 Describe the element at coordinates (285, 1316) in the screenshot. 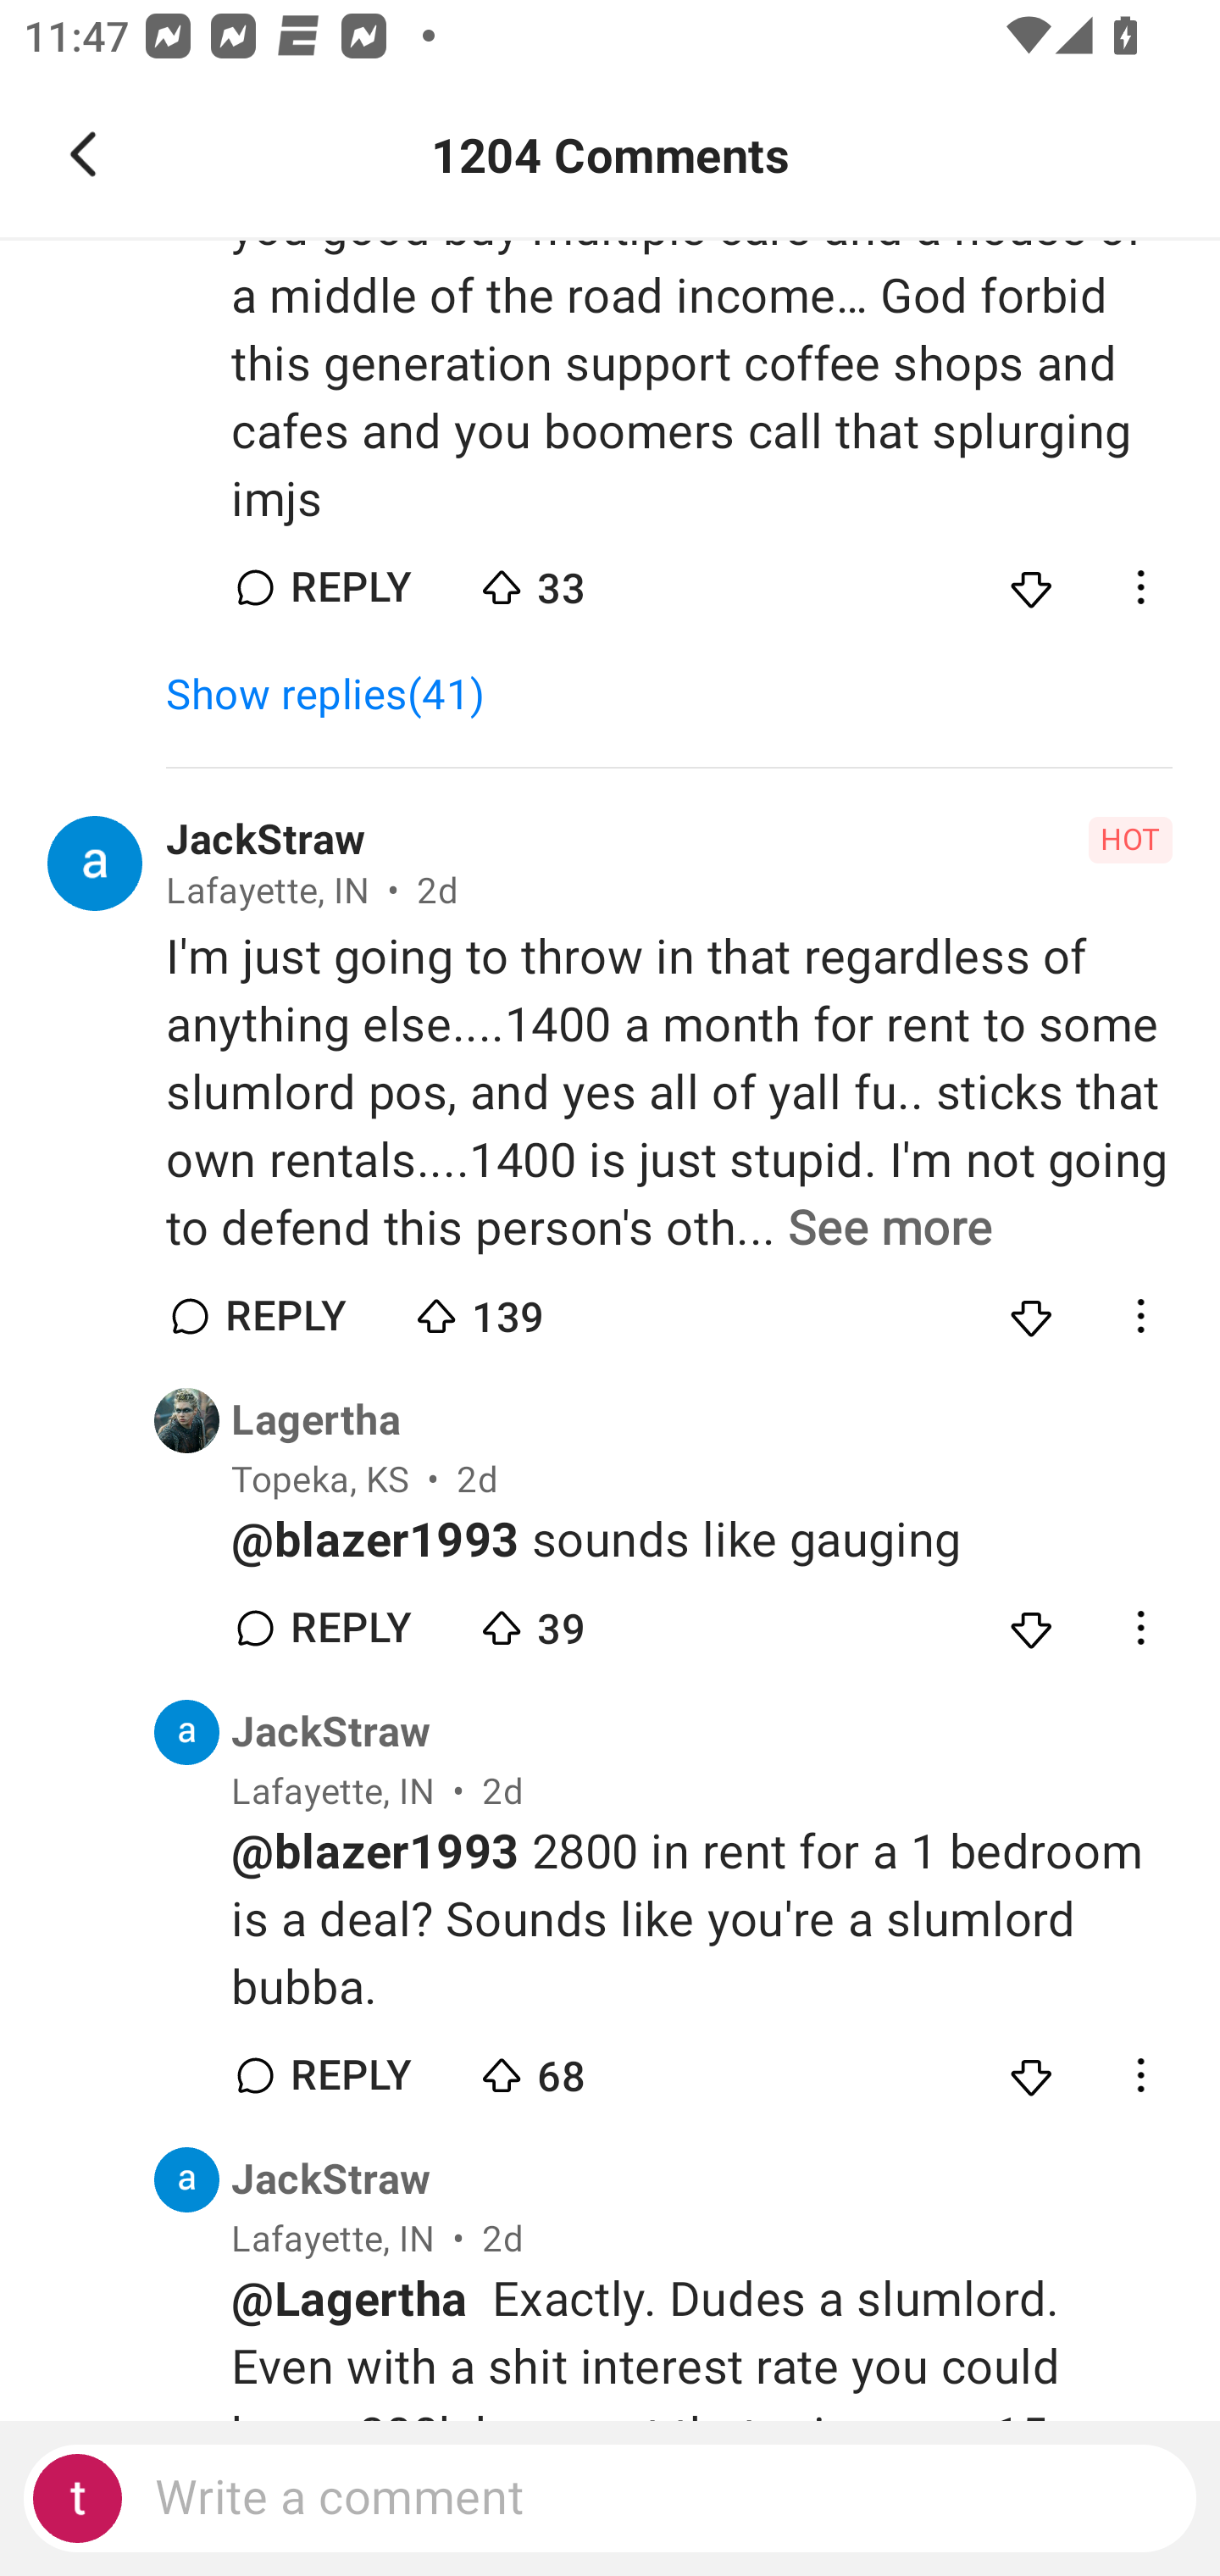

I see `REPLY` at that location.